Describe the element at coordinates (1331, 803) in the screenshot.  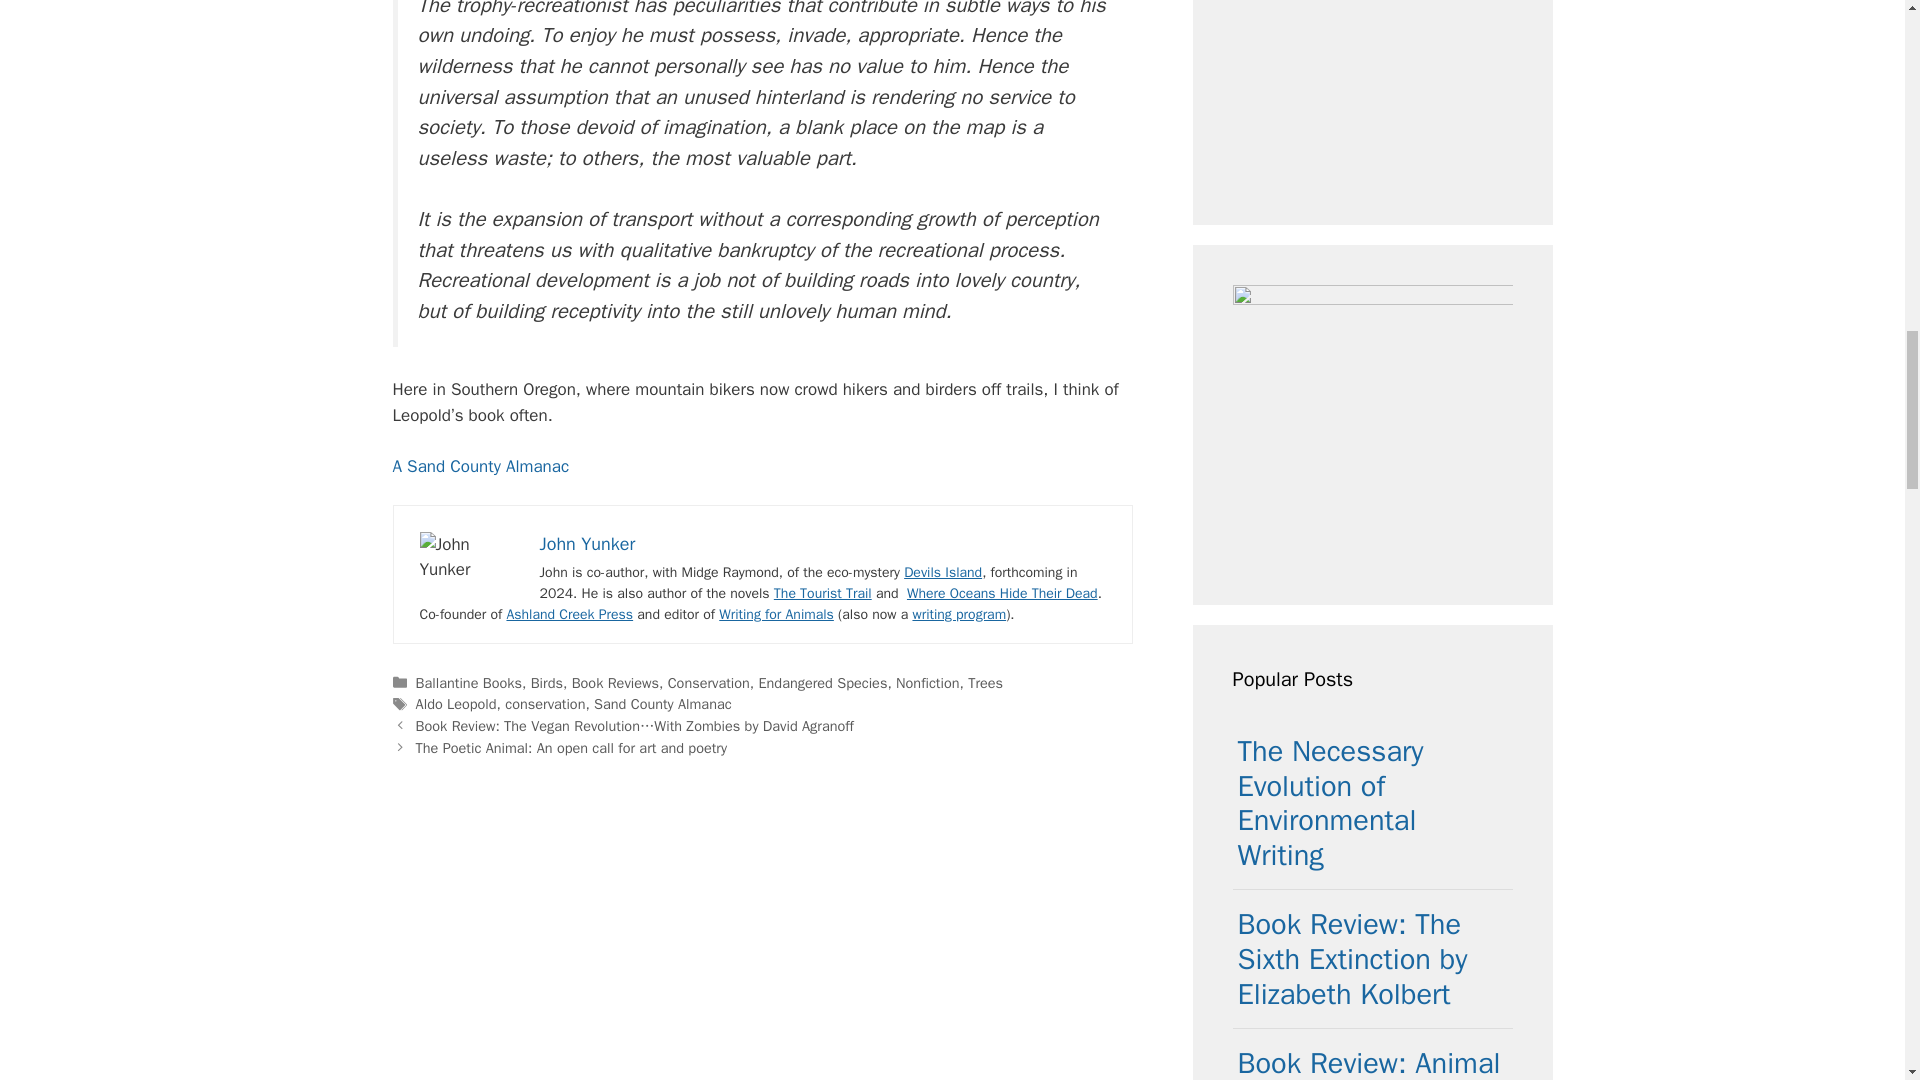
I see `The Necessary Evolution of Environmental Writing` at that location.